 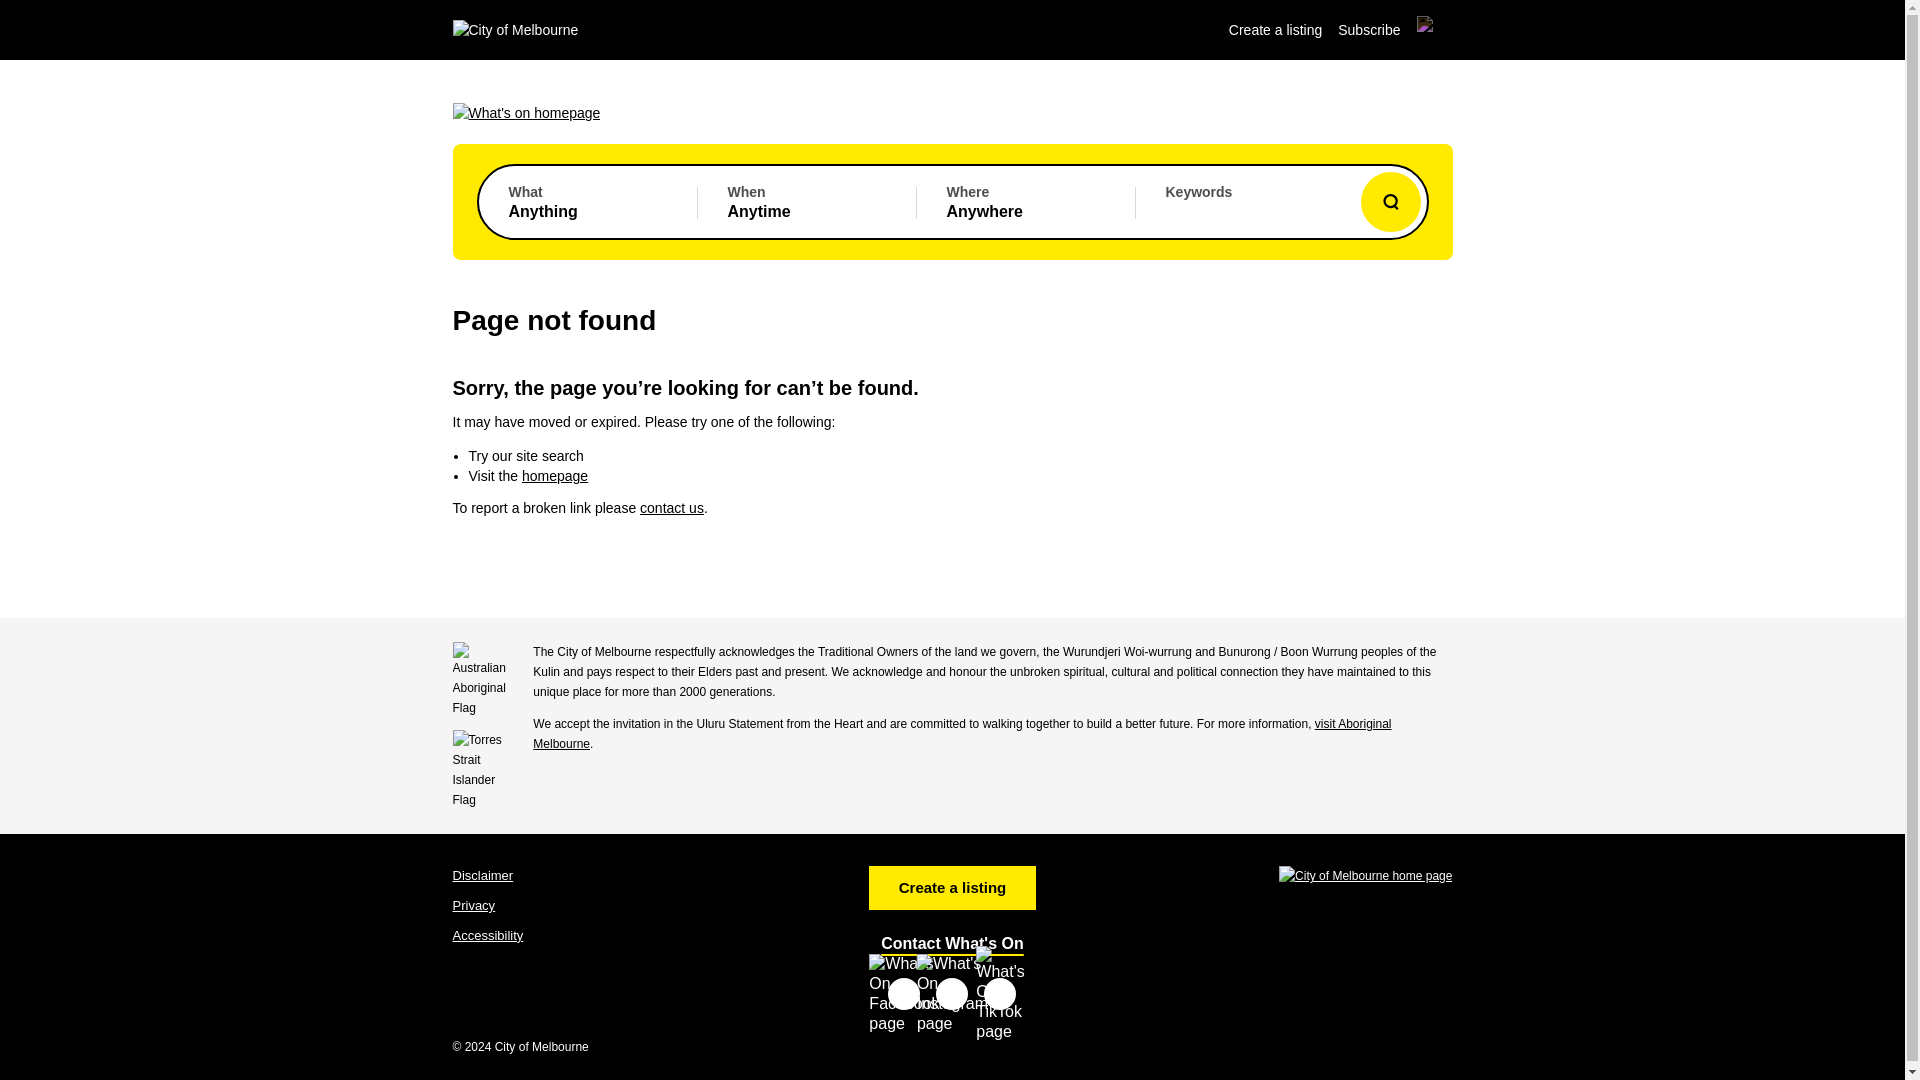 What do you see at coordinates (952, 943) in the screenshot?
I see `contact us` at bounding box center [952, 943].